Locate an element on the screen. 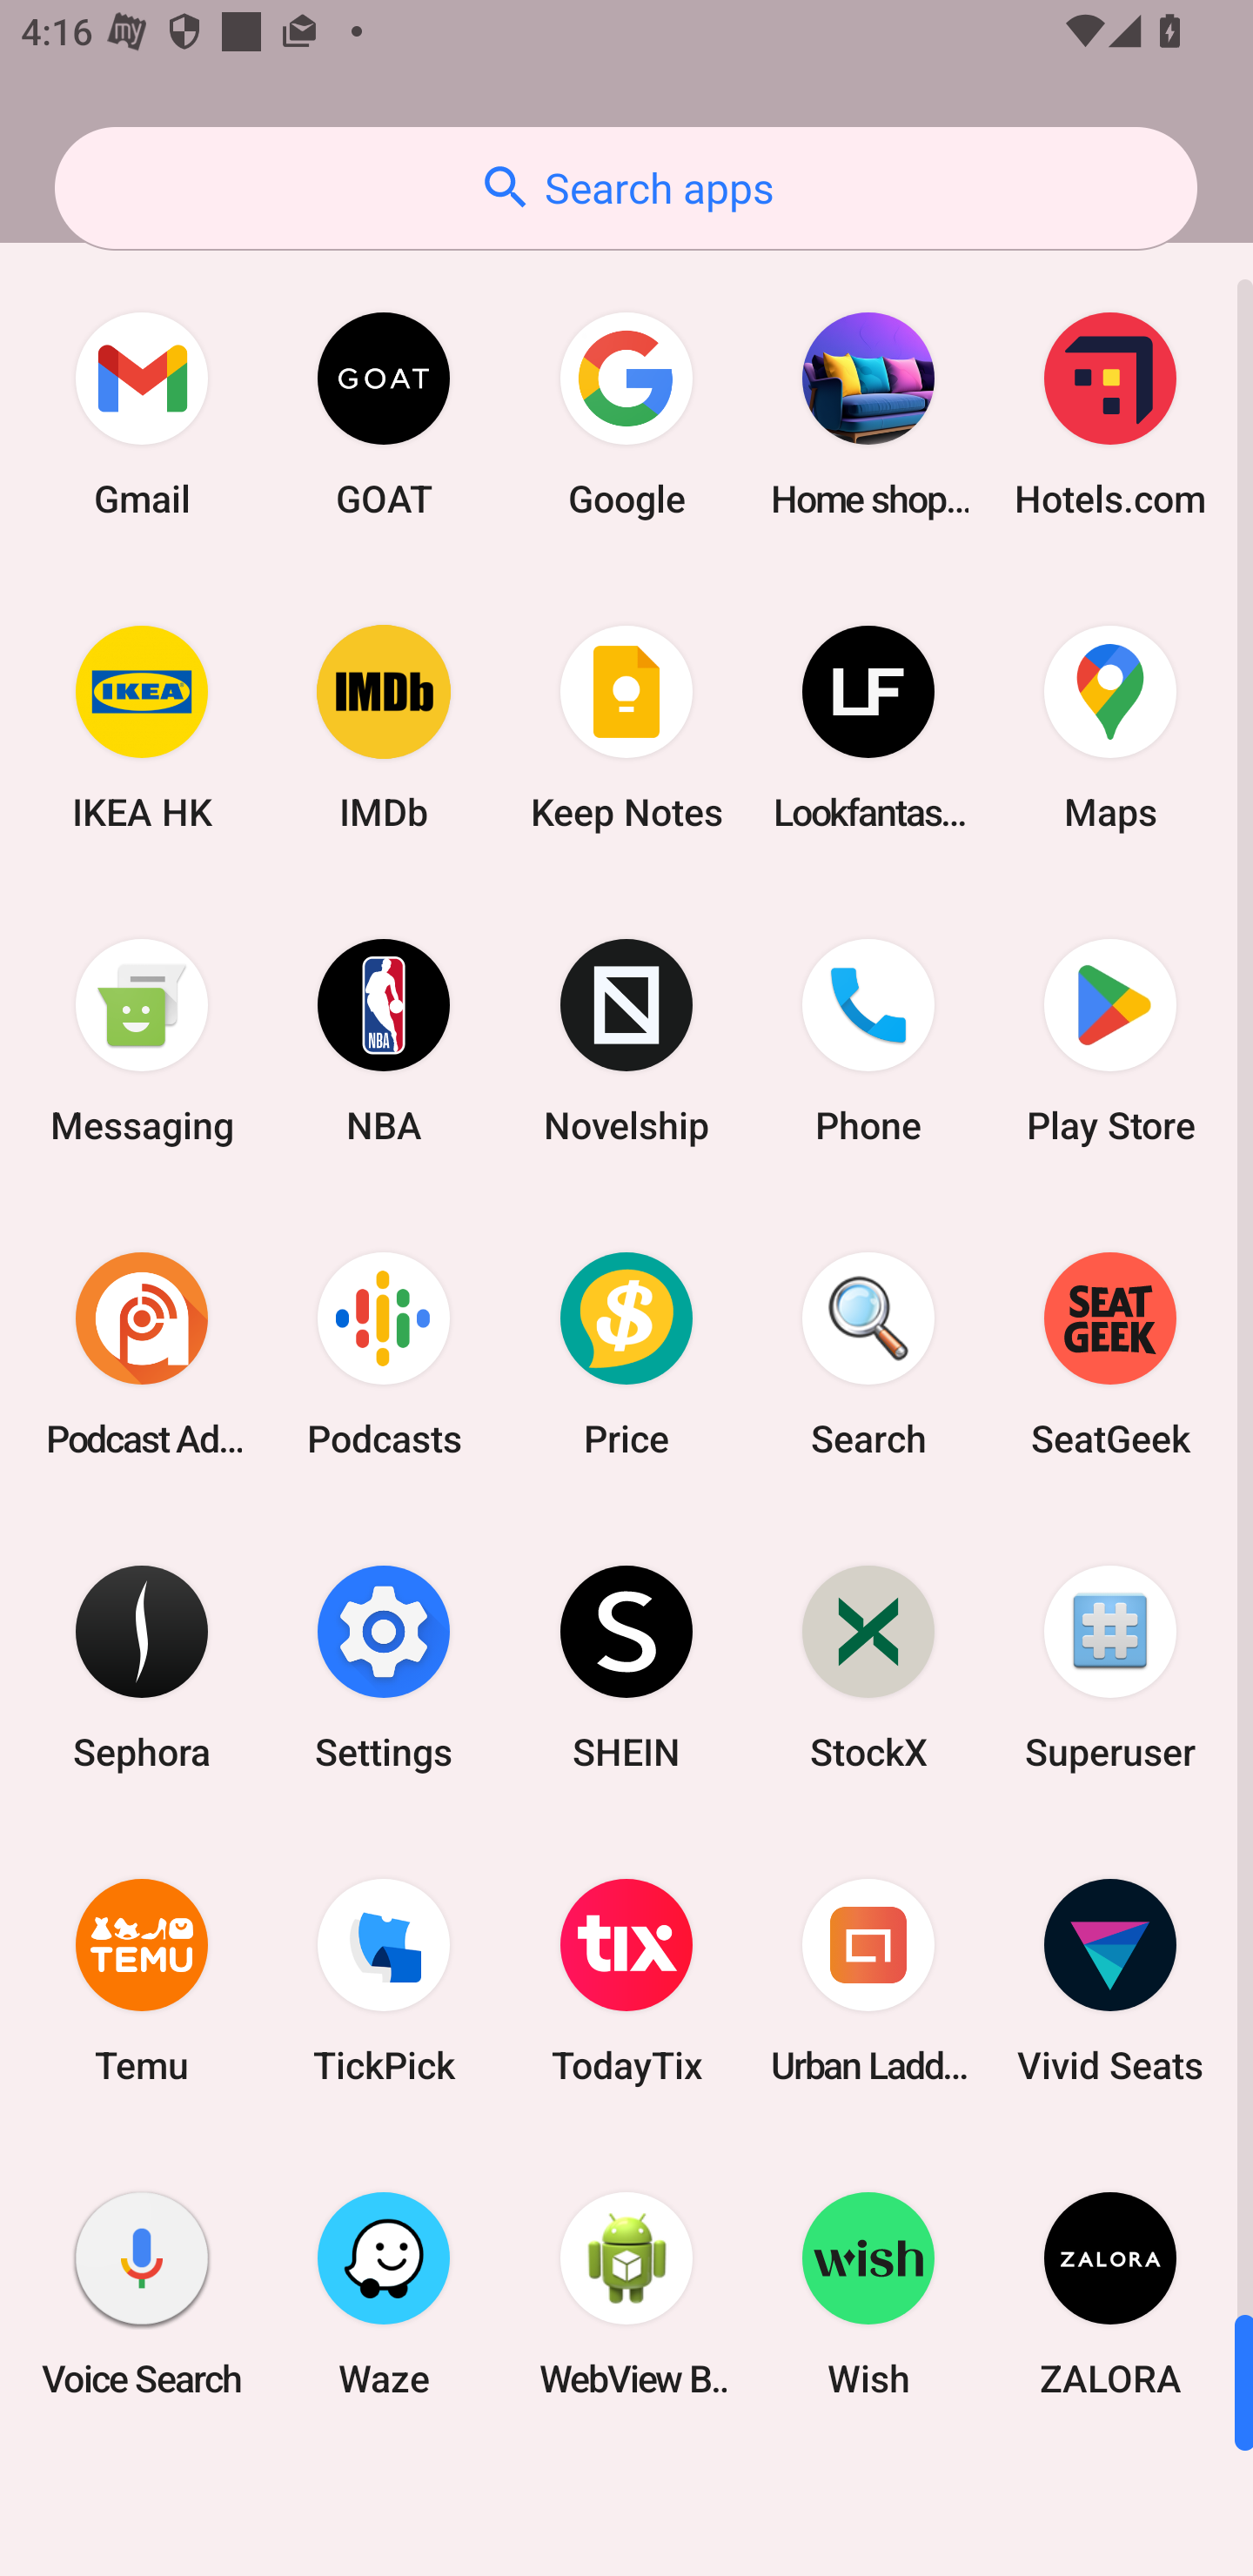 Image resolution: width=1253 pixels, height=2576 pixels. Maps is located at coordinates (1110, 728).